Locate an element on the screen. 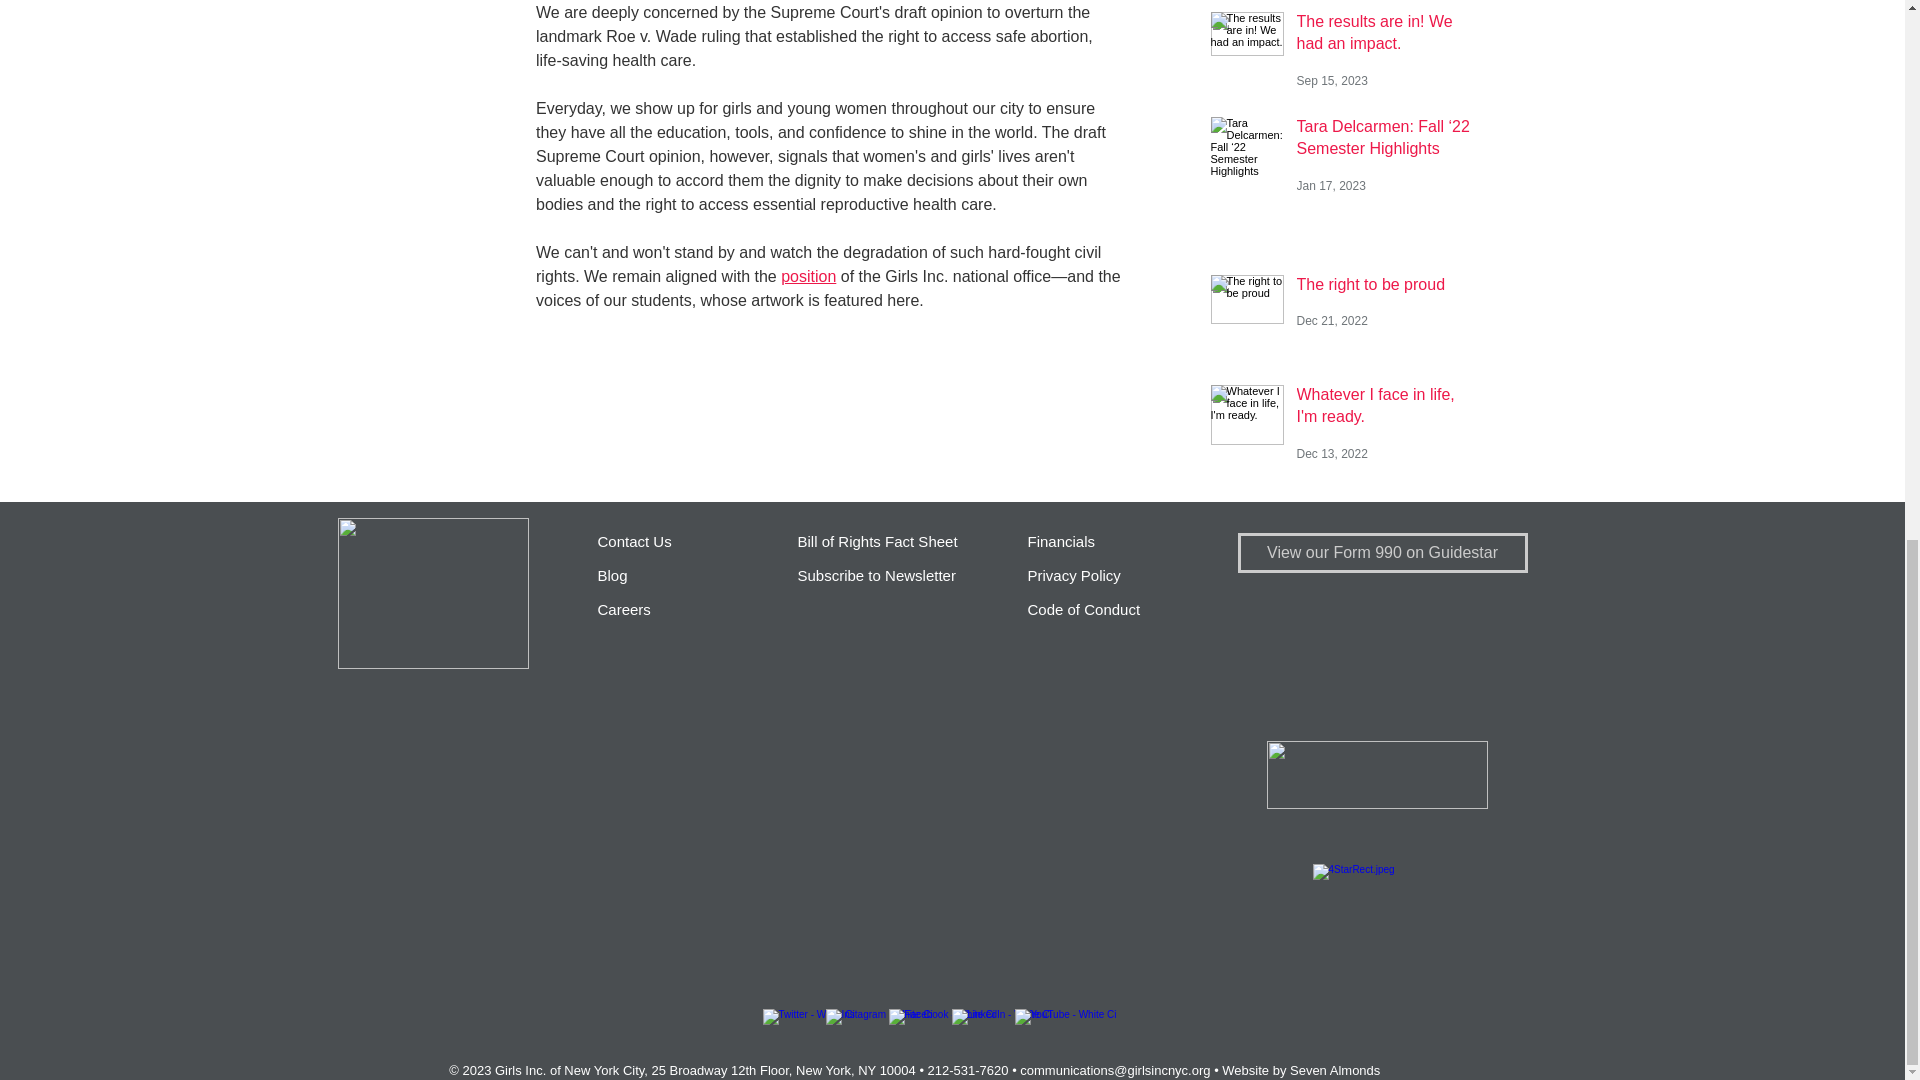 The height and width of the screenshot is (1080, 1920). Dec 21, 2022 is located at coordinates (1332, 321).